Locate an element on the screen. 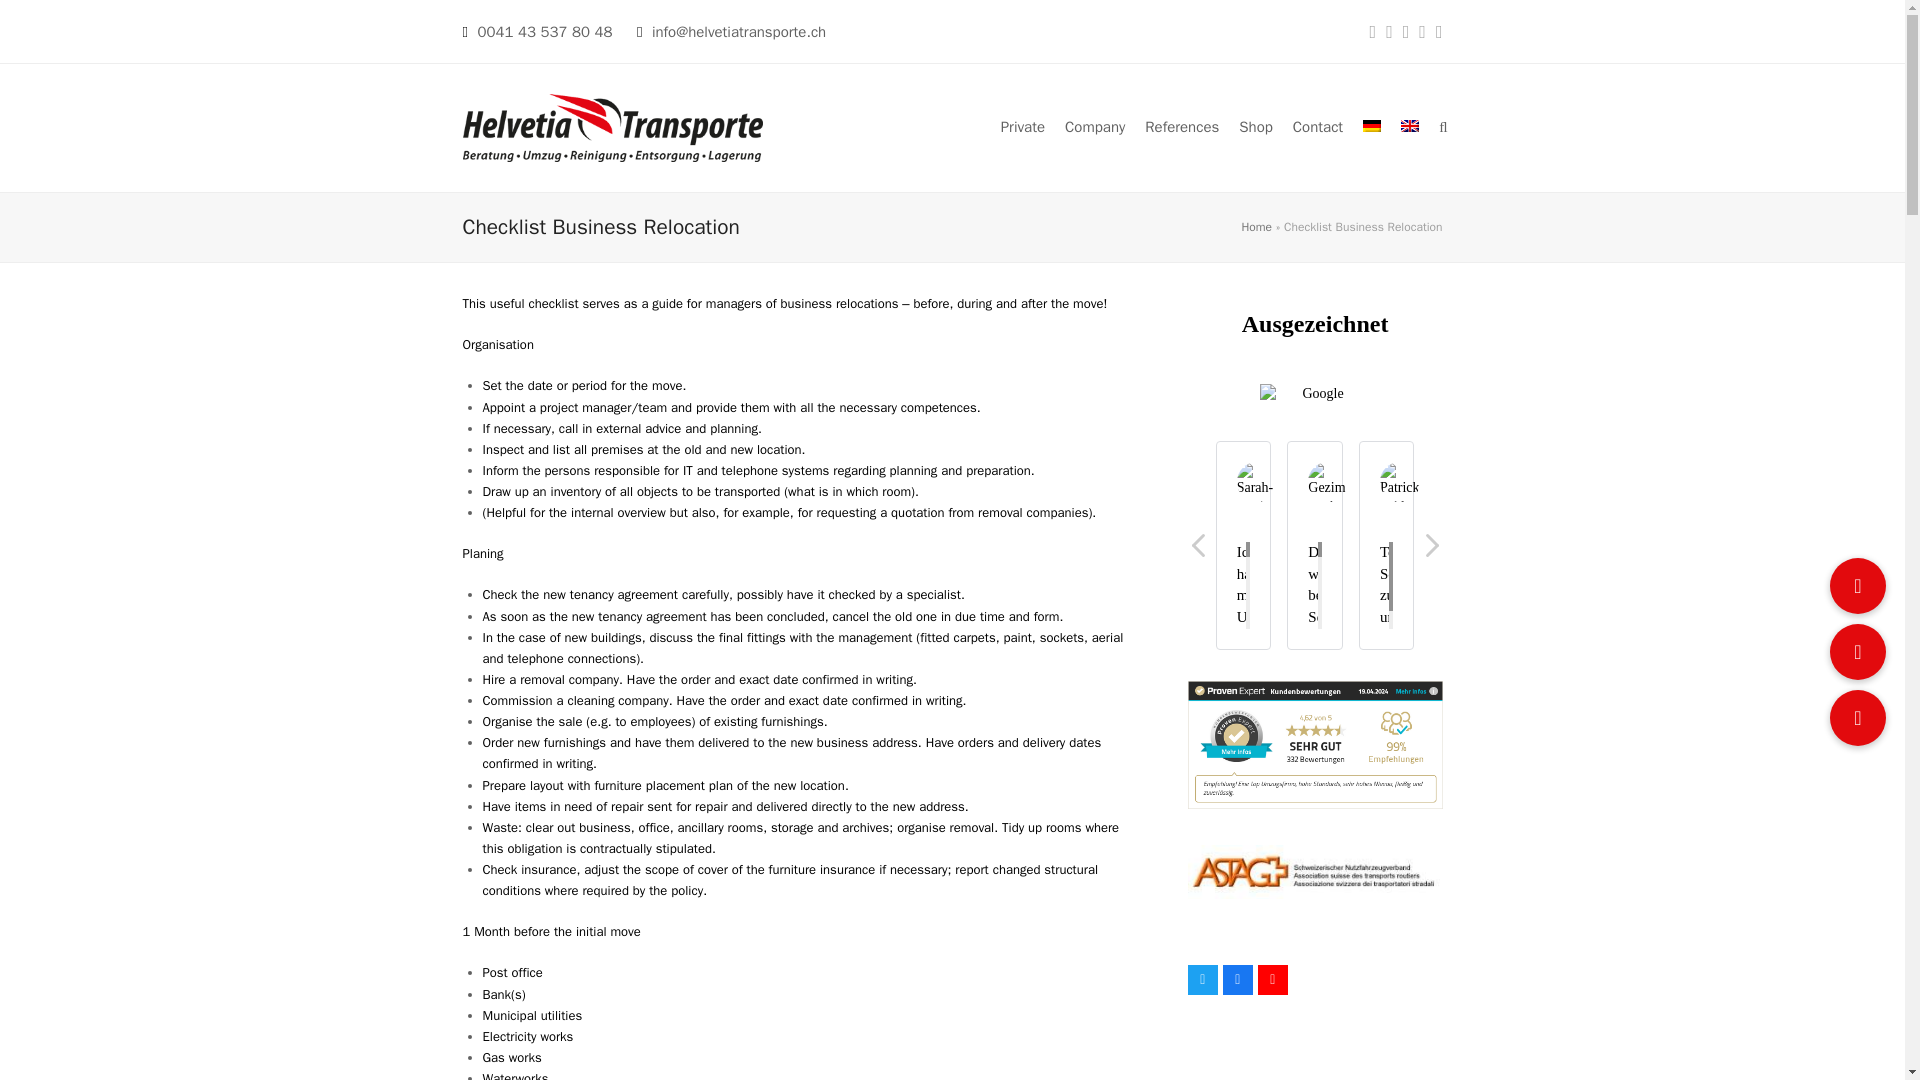 The width and height of the screenshot is (1920, 1080). 0041 43 537 80 48 is located at coordinates (544, 32).